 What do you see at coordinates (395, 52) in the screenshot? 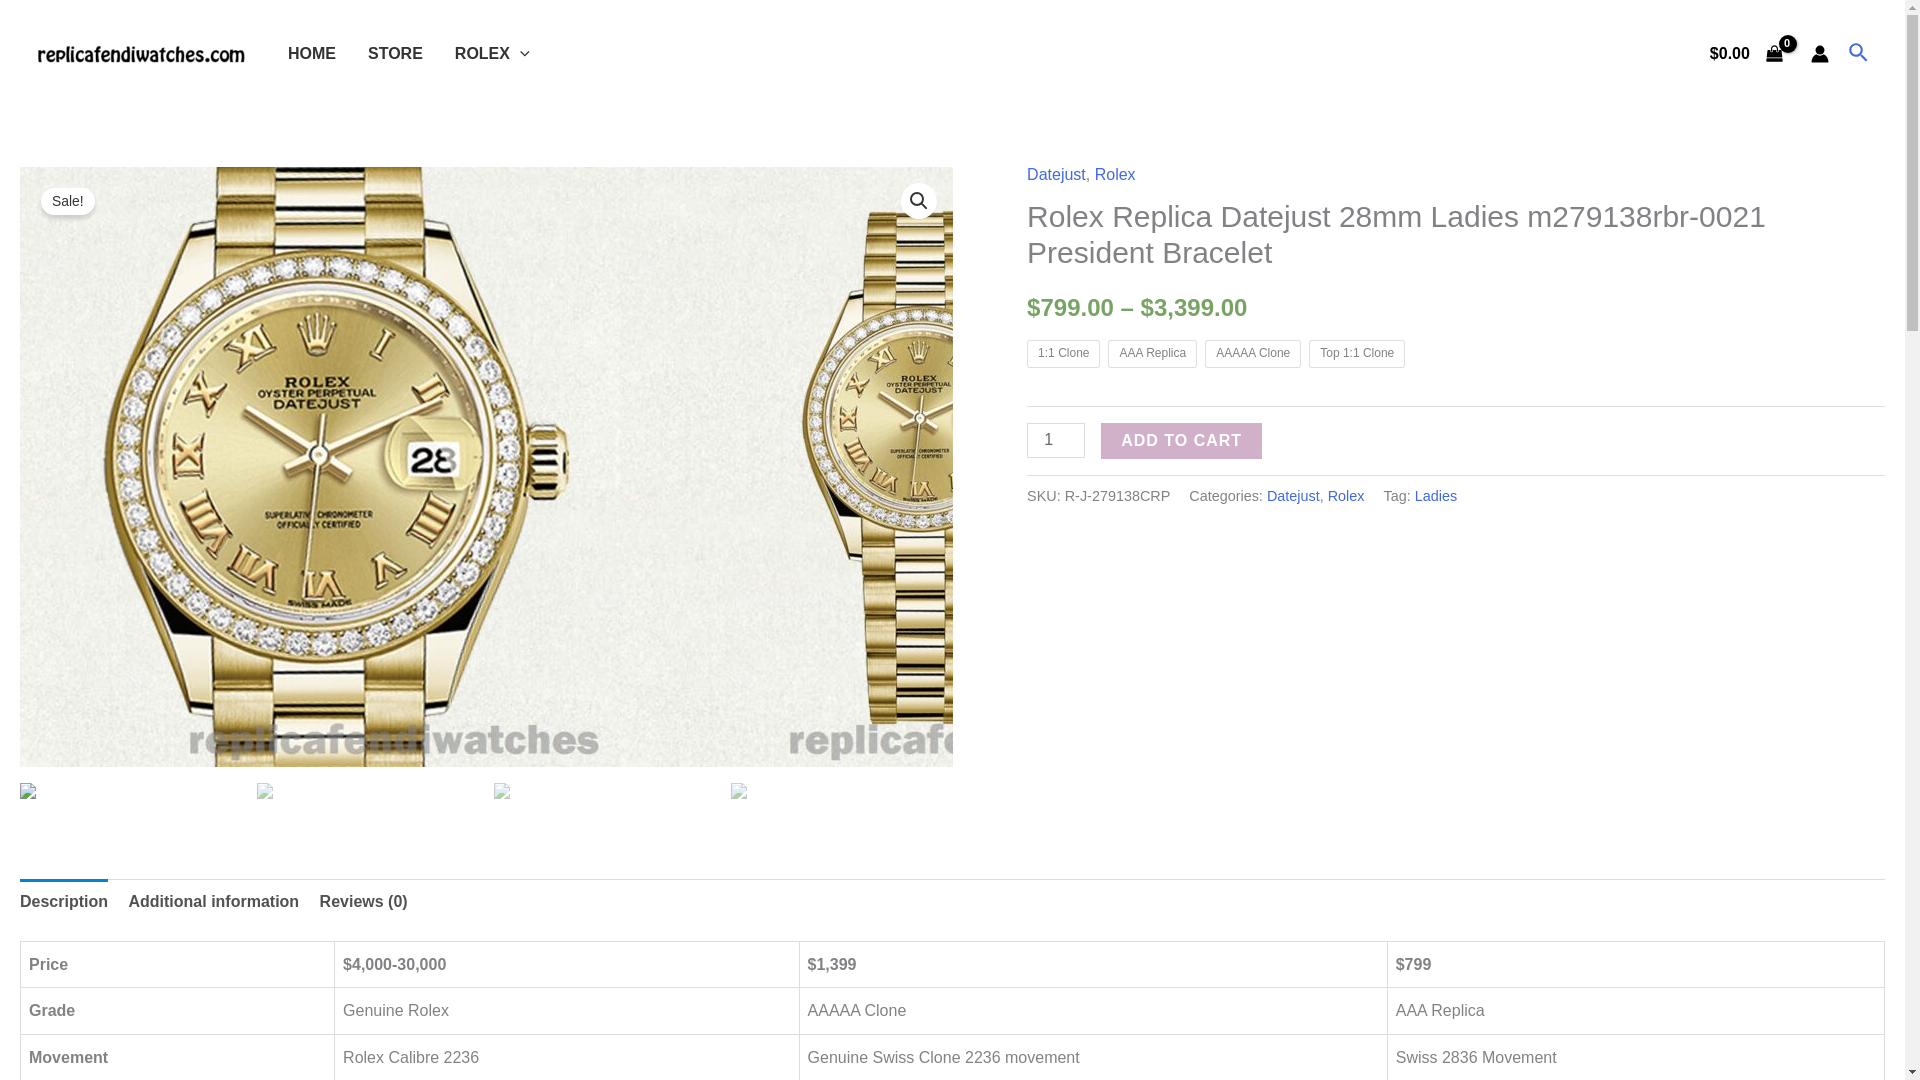
I see `STORE` at bounding box center [395, 52].